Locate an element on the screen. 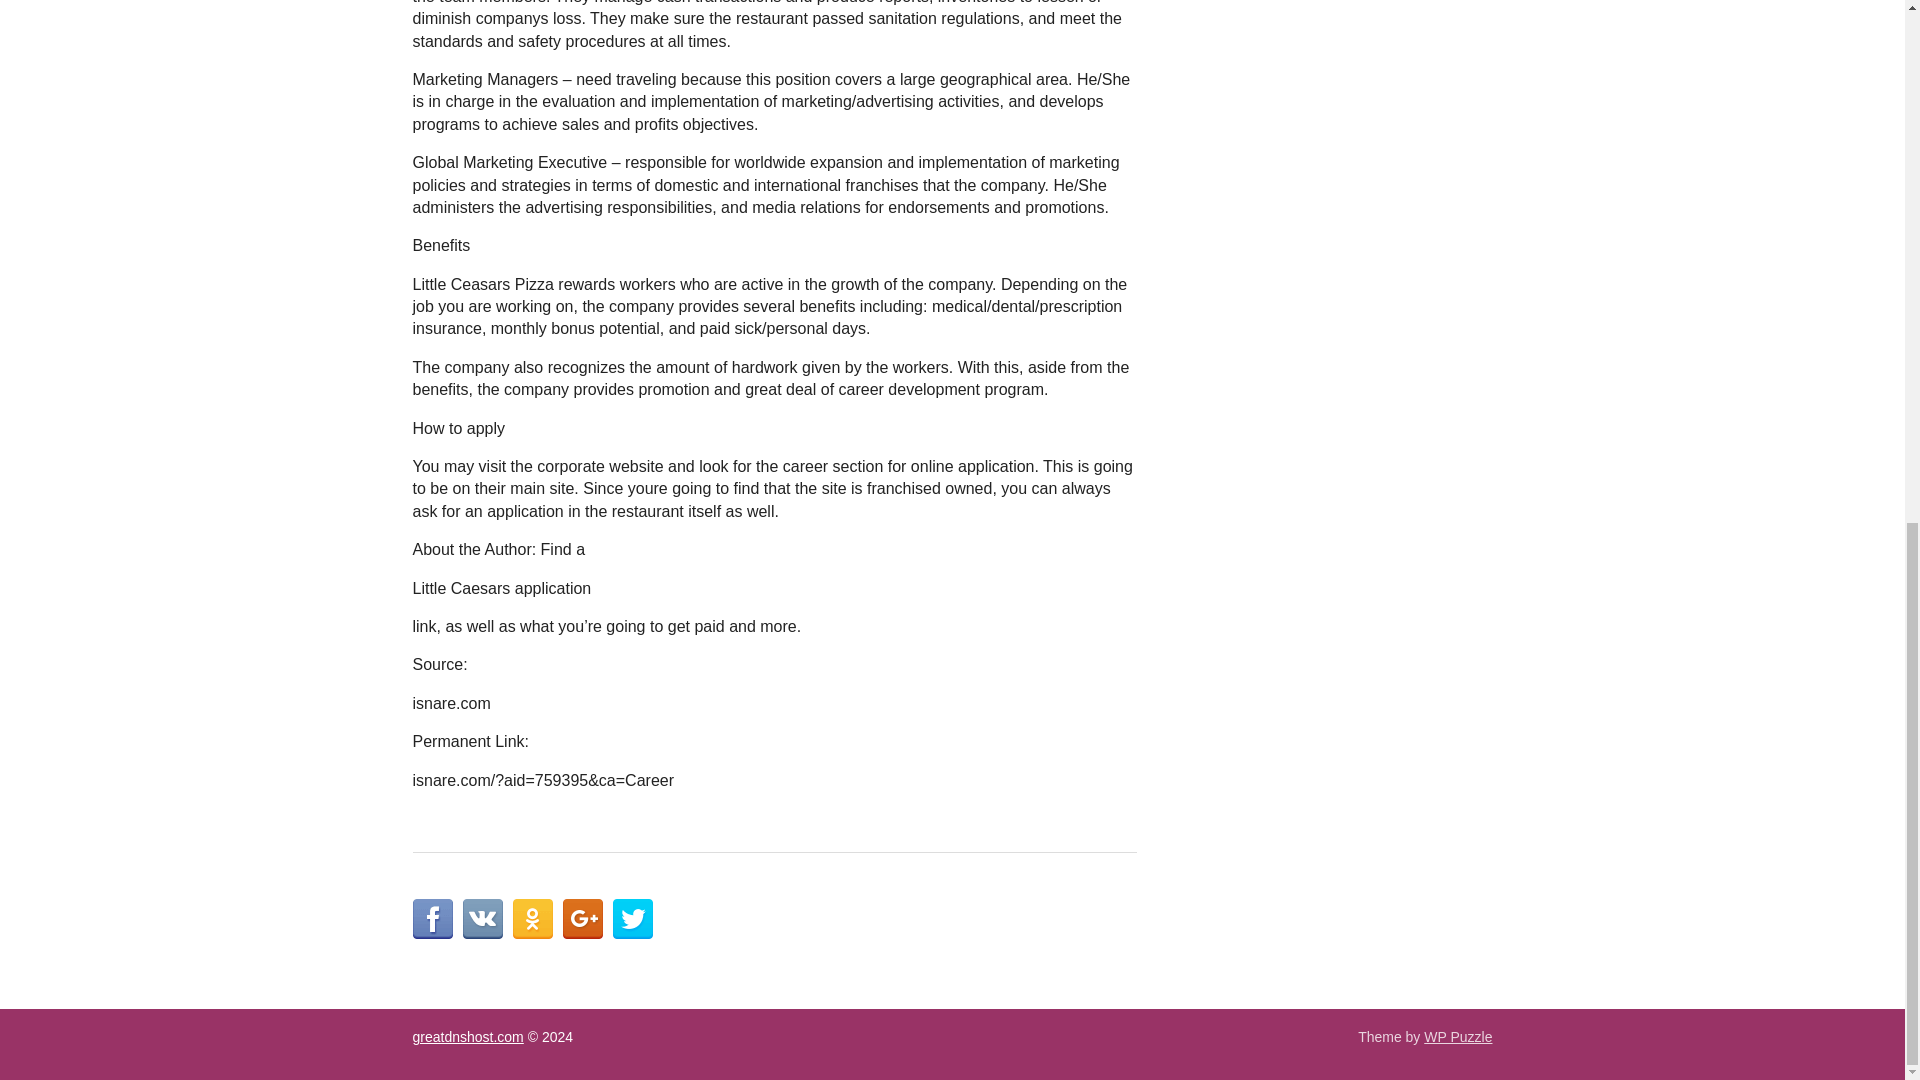 This screenshot has width=1920, height=1080. WP Puzzle is located at coordinates (1458, 1037).